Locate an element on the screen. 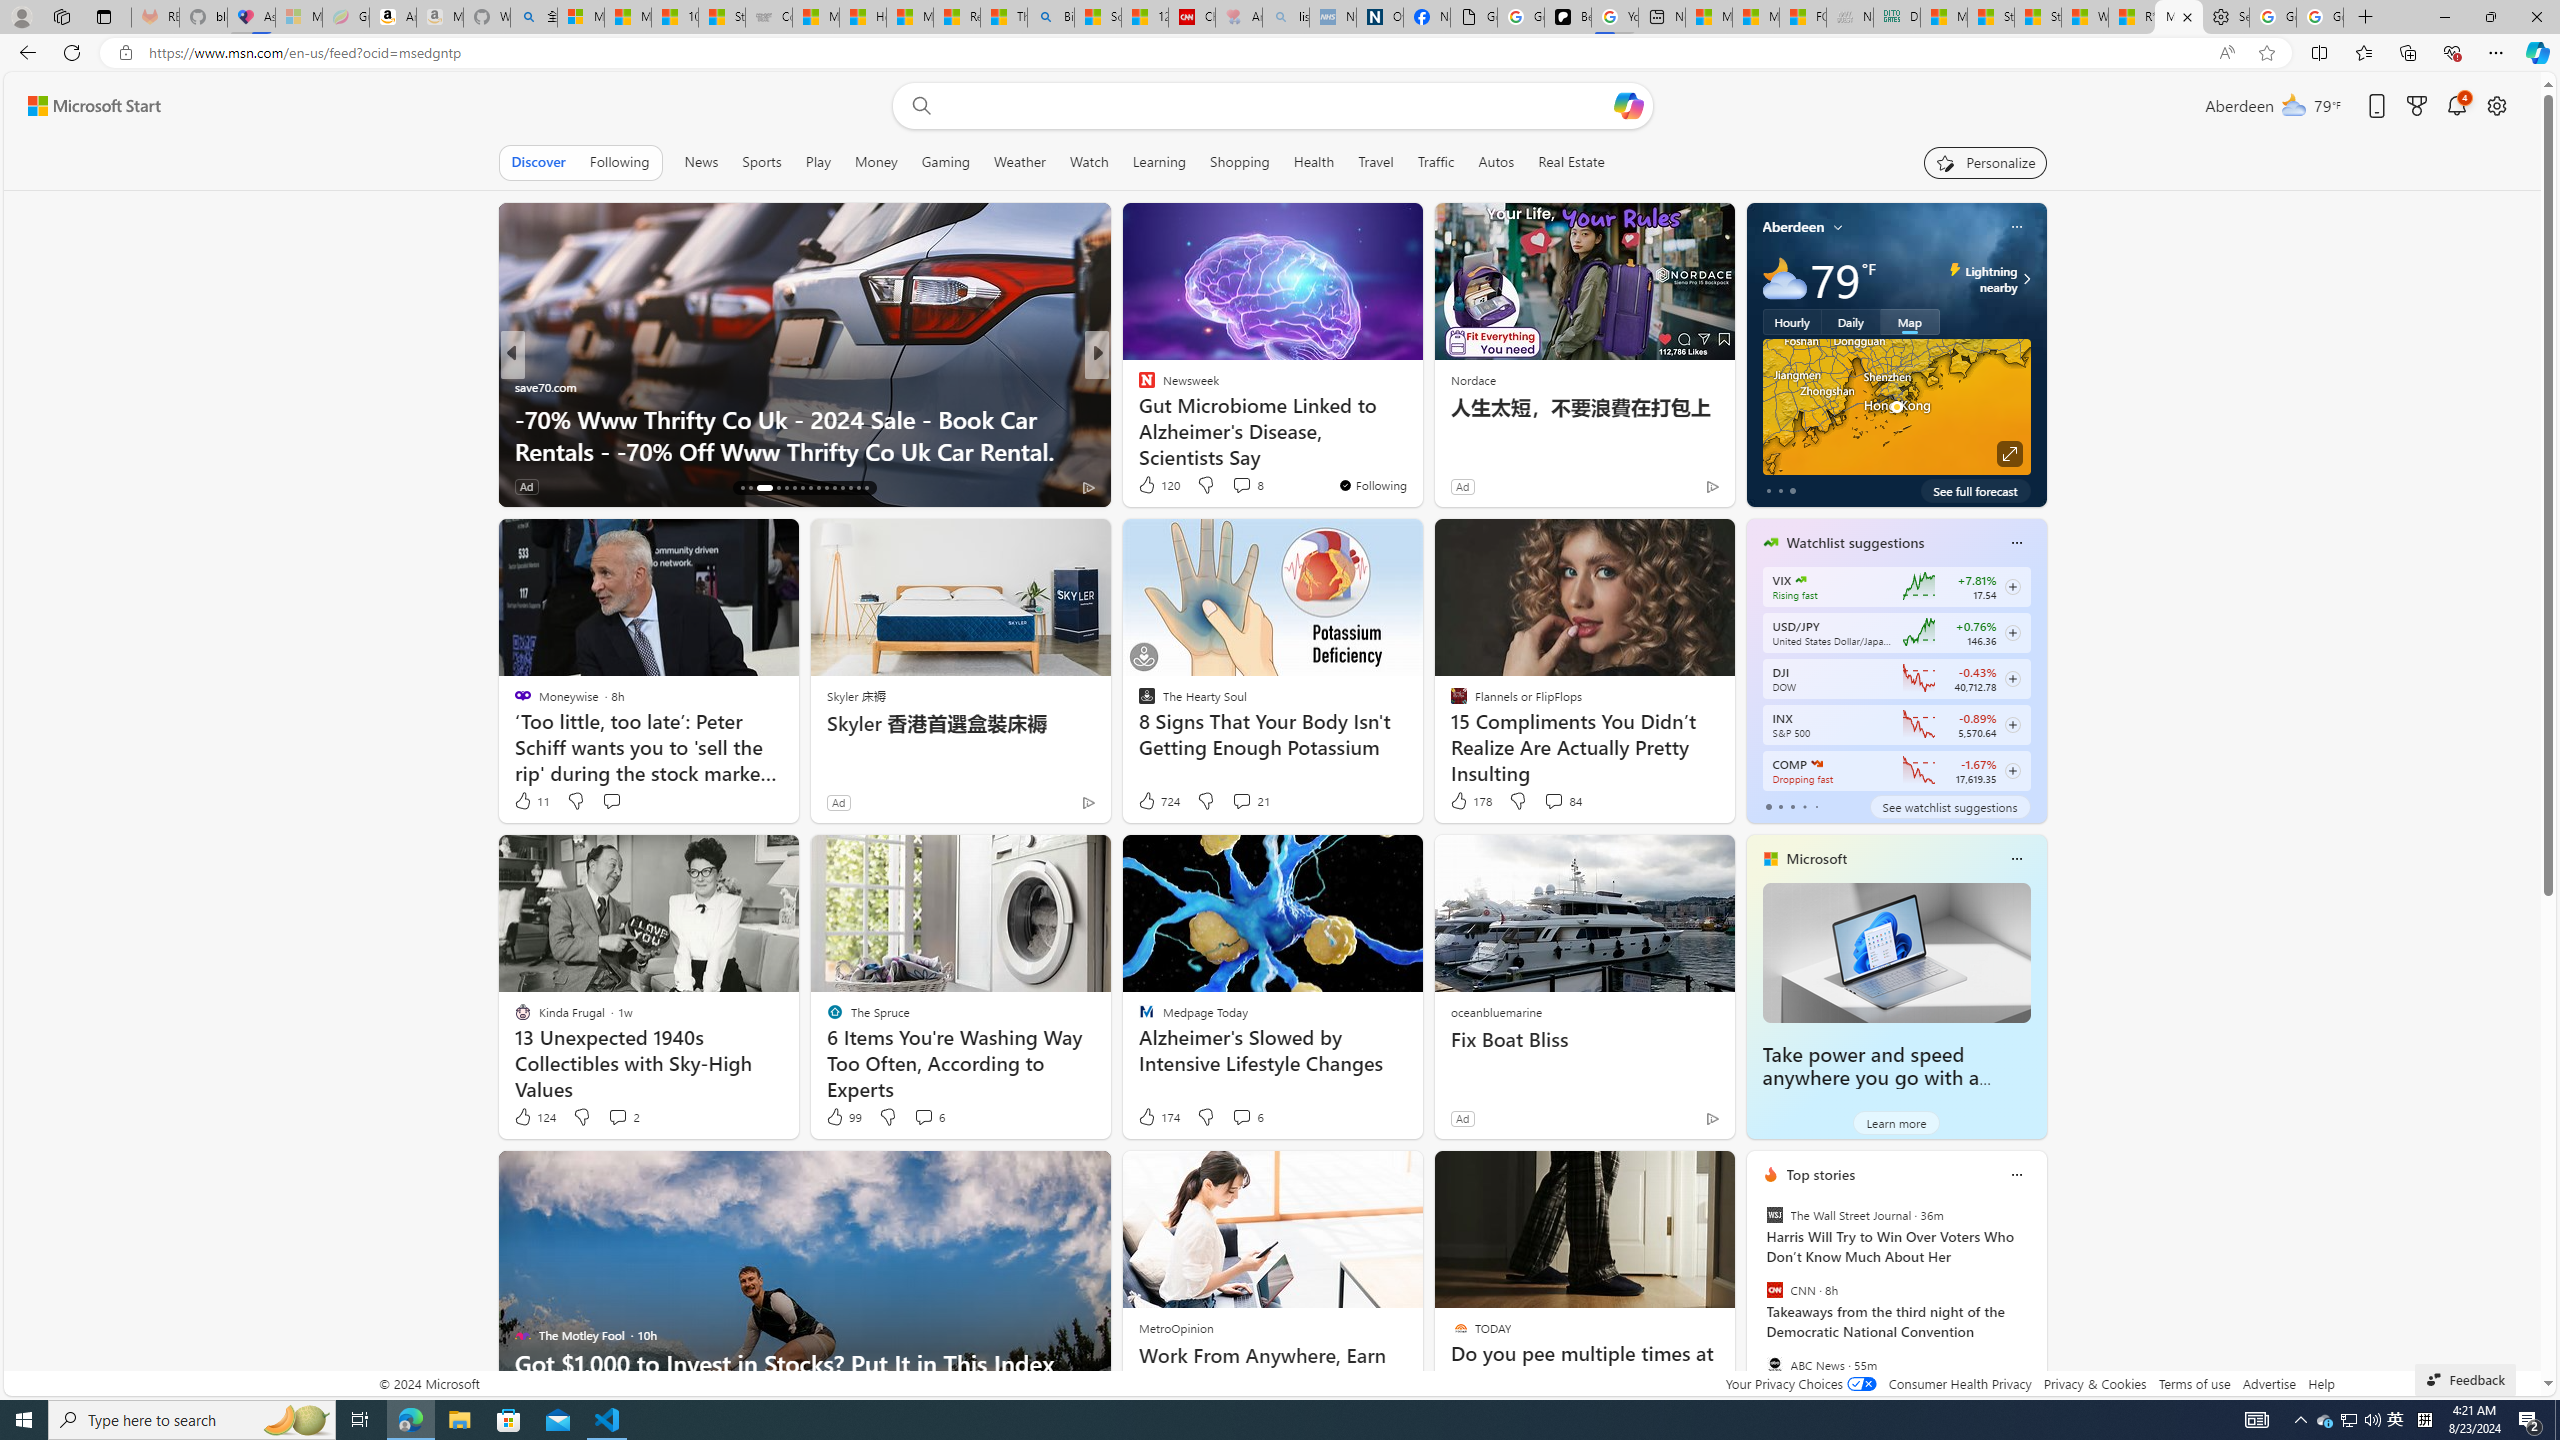 This screenshot has width=2560, height=1440. Be Smart | creating Science videos | Patreon is located at coordinates (1568, 17).